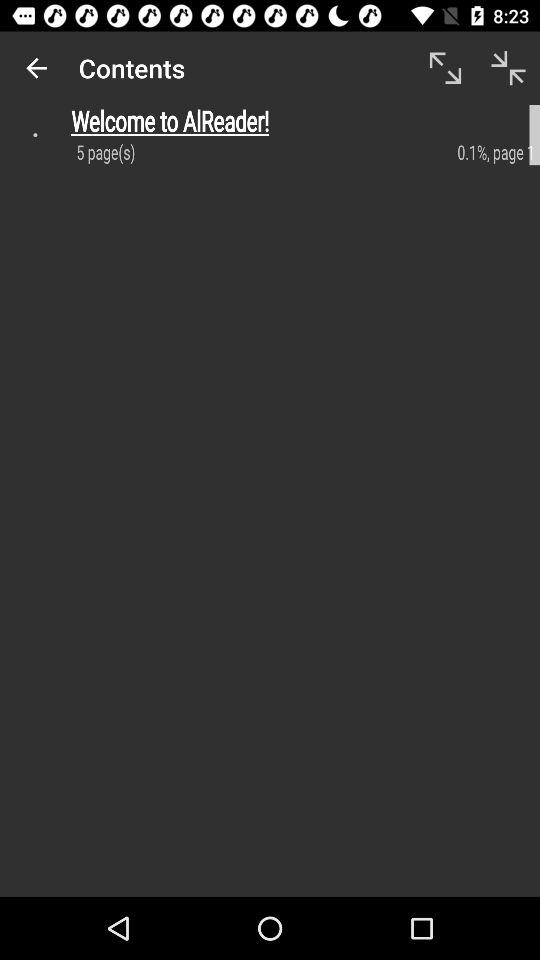 This screenshot has height=960, width=540. What do you see at coordinates (36, 68) in the screenshot?
I see `tap app next to the contents app` at bounding box center [36, 68].